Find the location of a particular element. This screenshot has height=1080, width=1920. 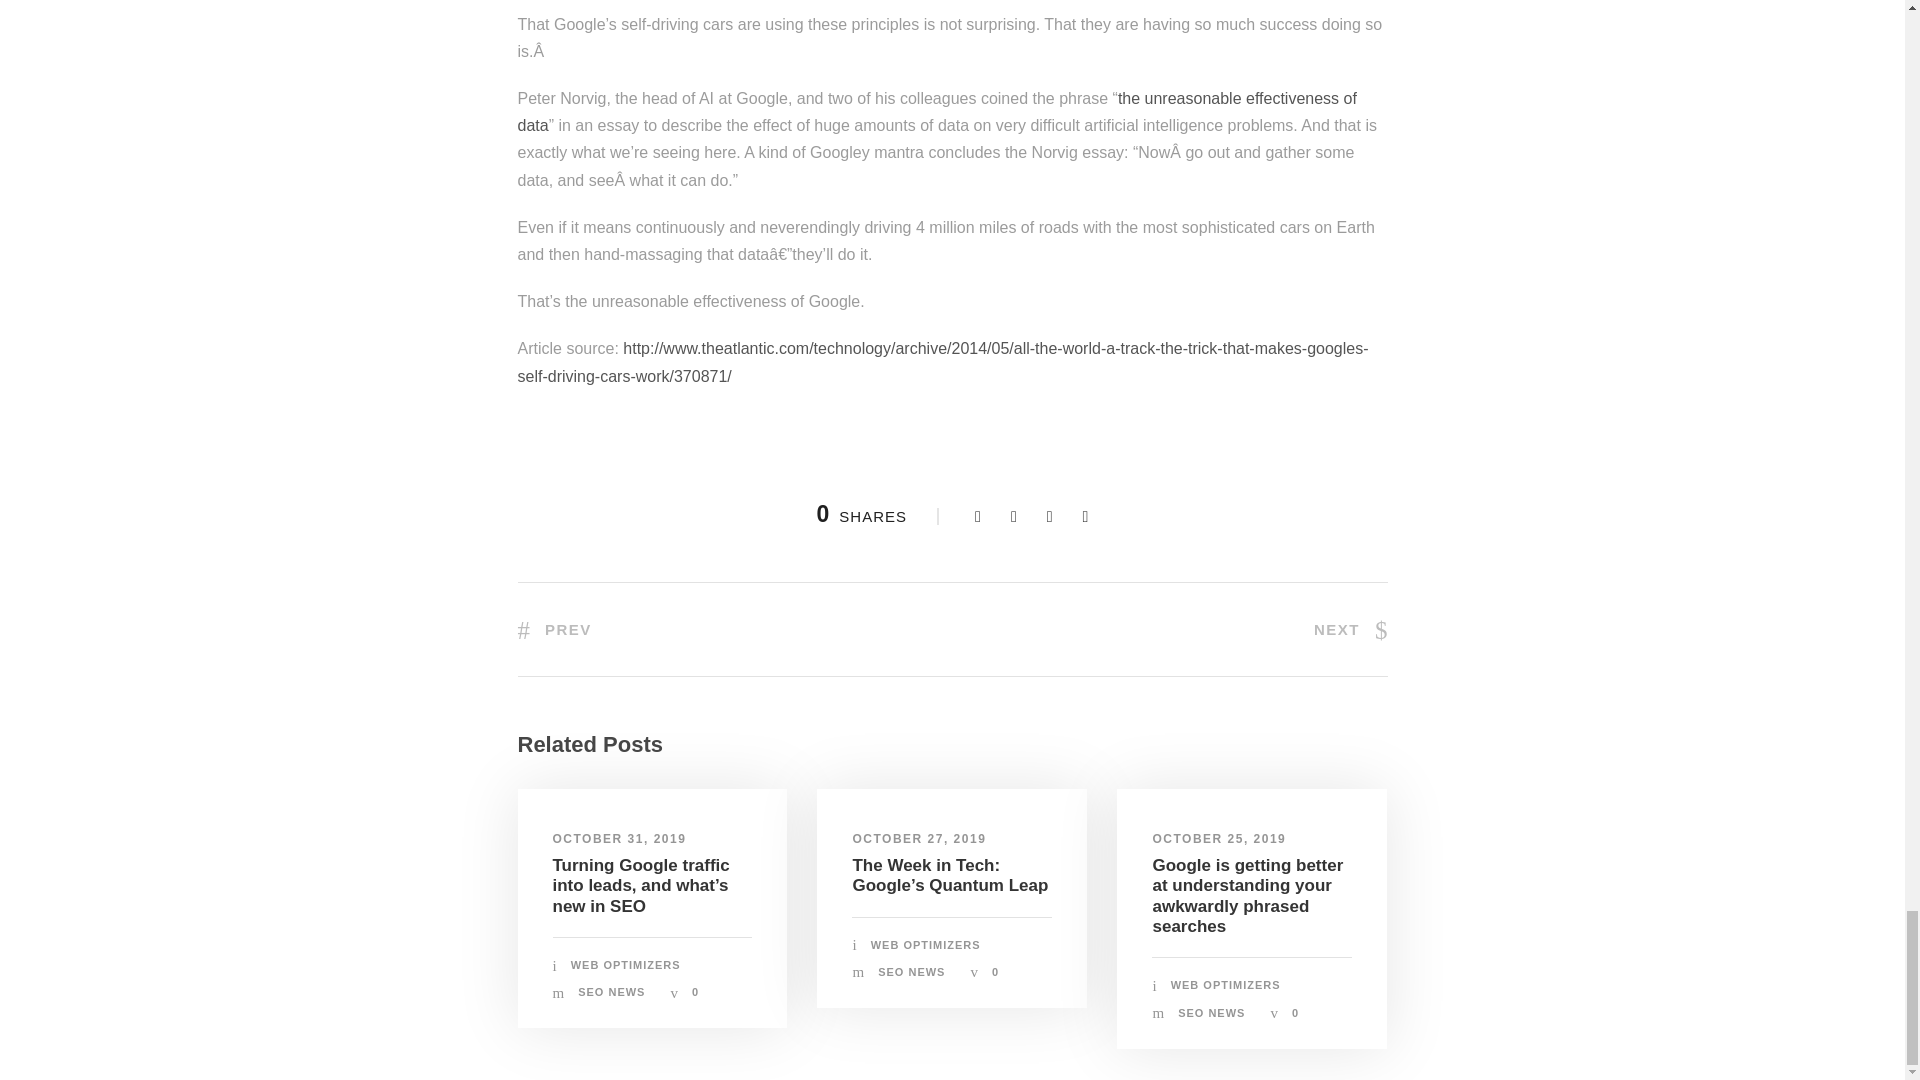

OCTOBER 31, 2019 is located at coordinates (618, 837).